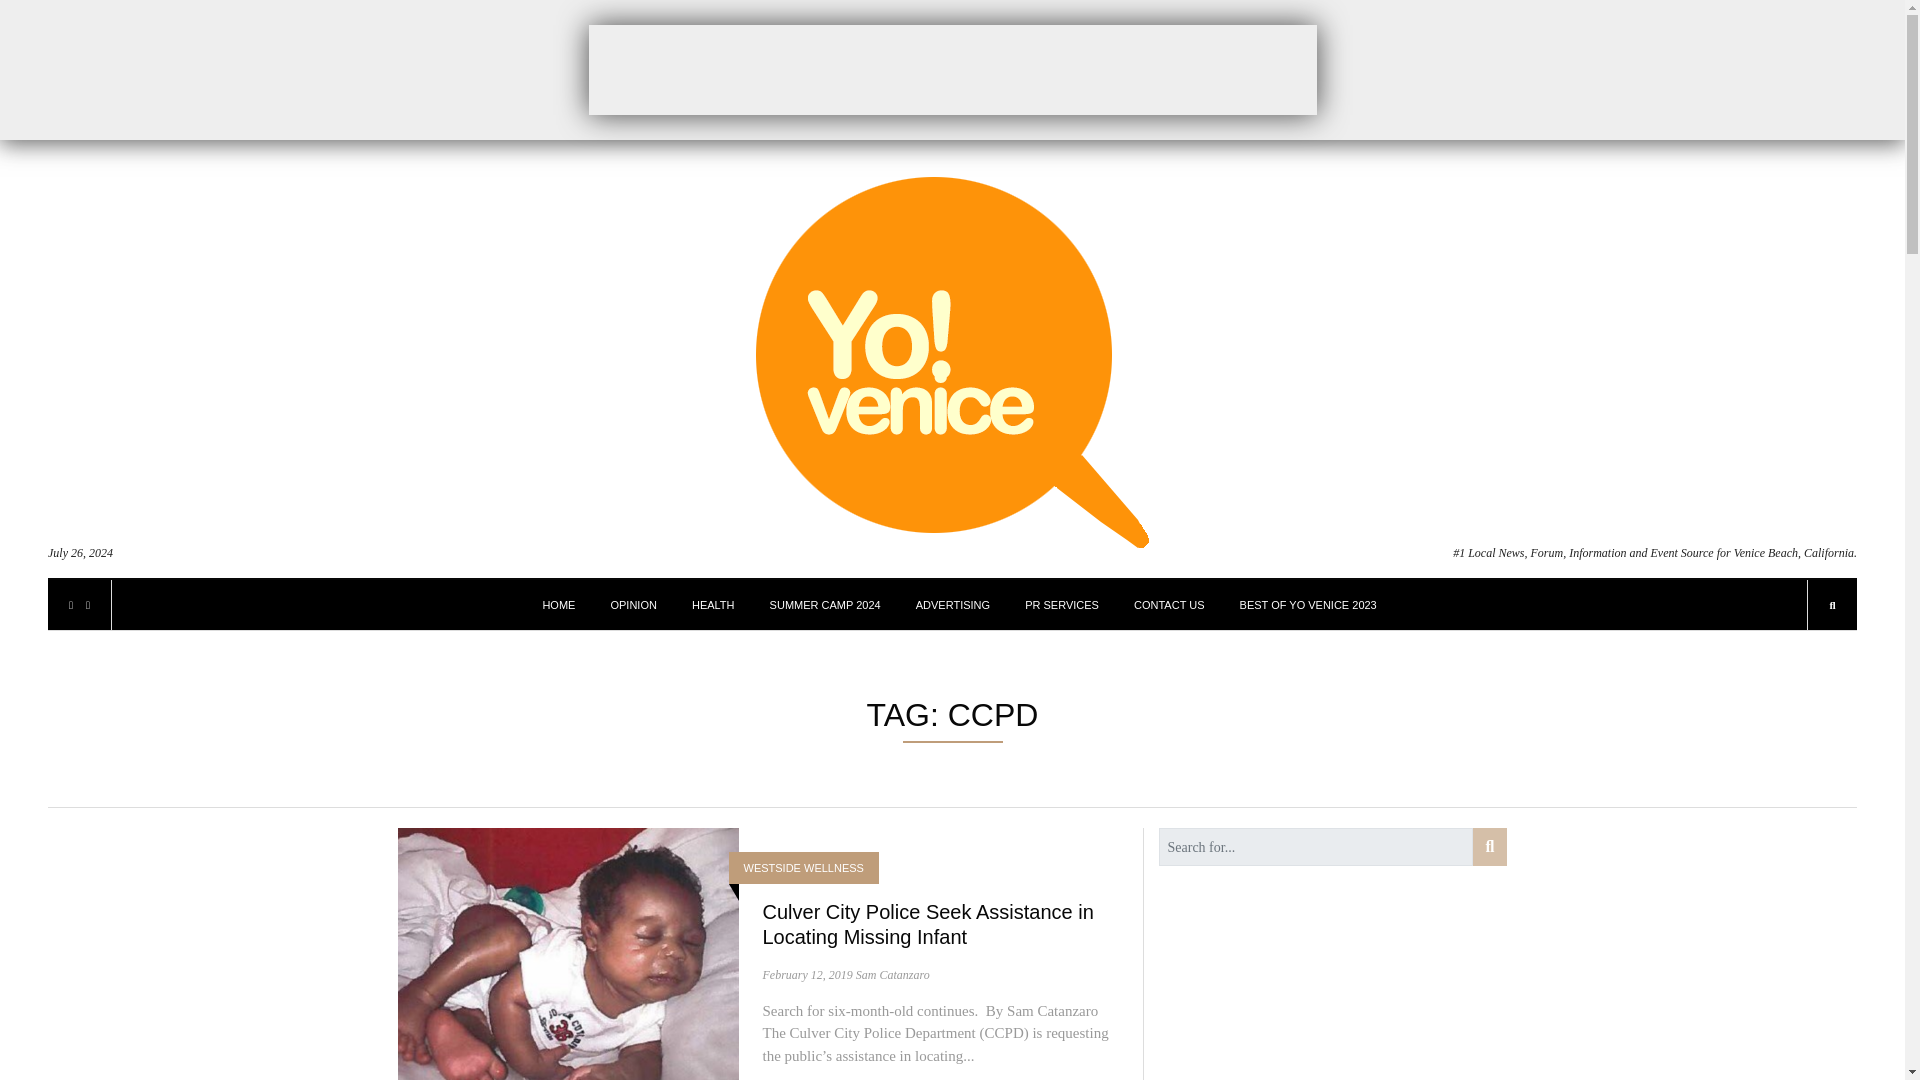 This screenshot has height=1080, width=1920. I want to click on OPINION, so click(633, 604).